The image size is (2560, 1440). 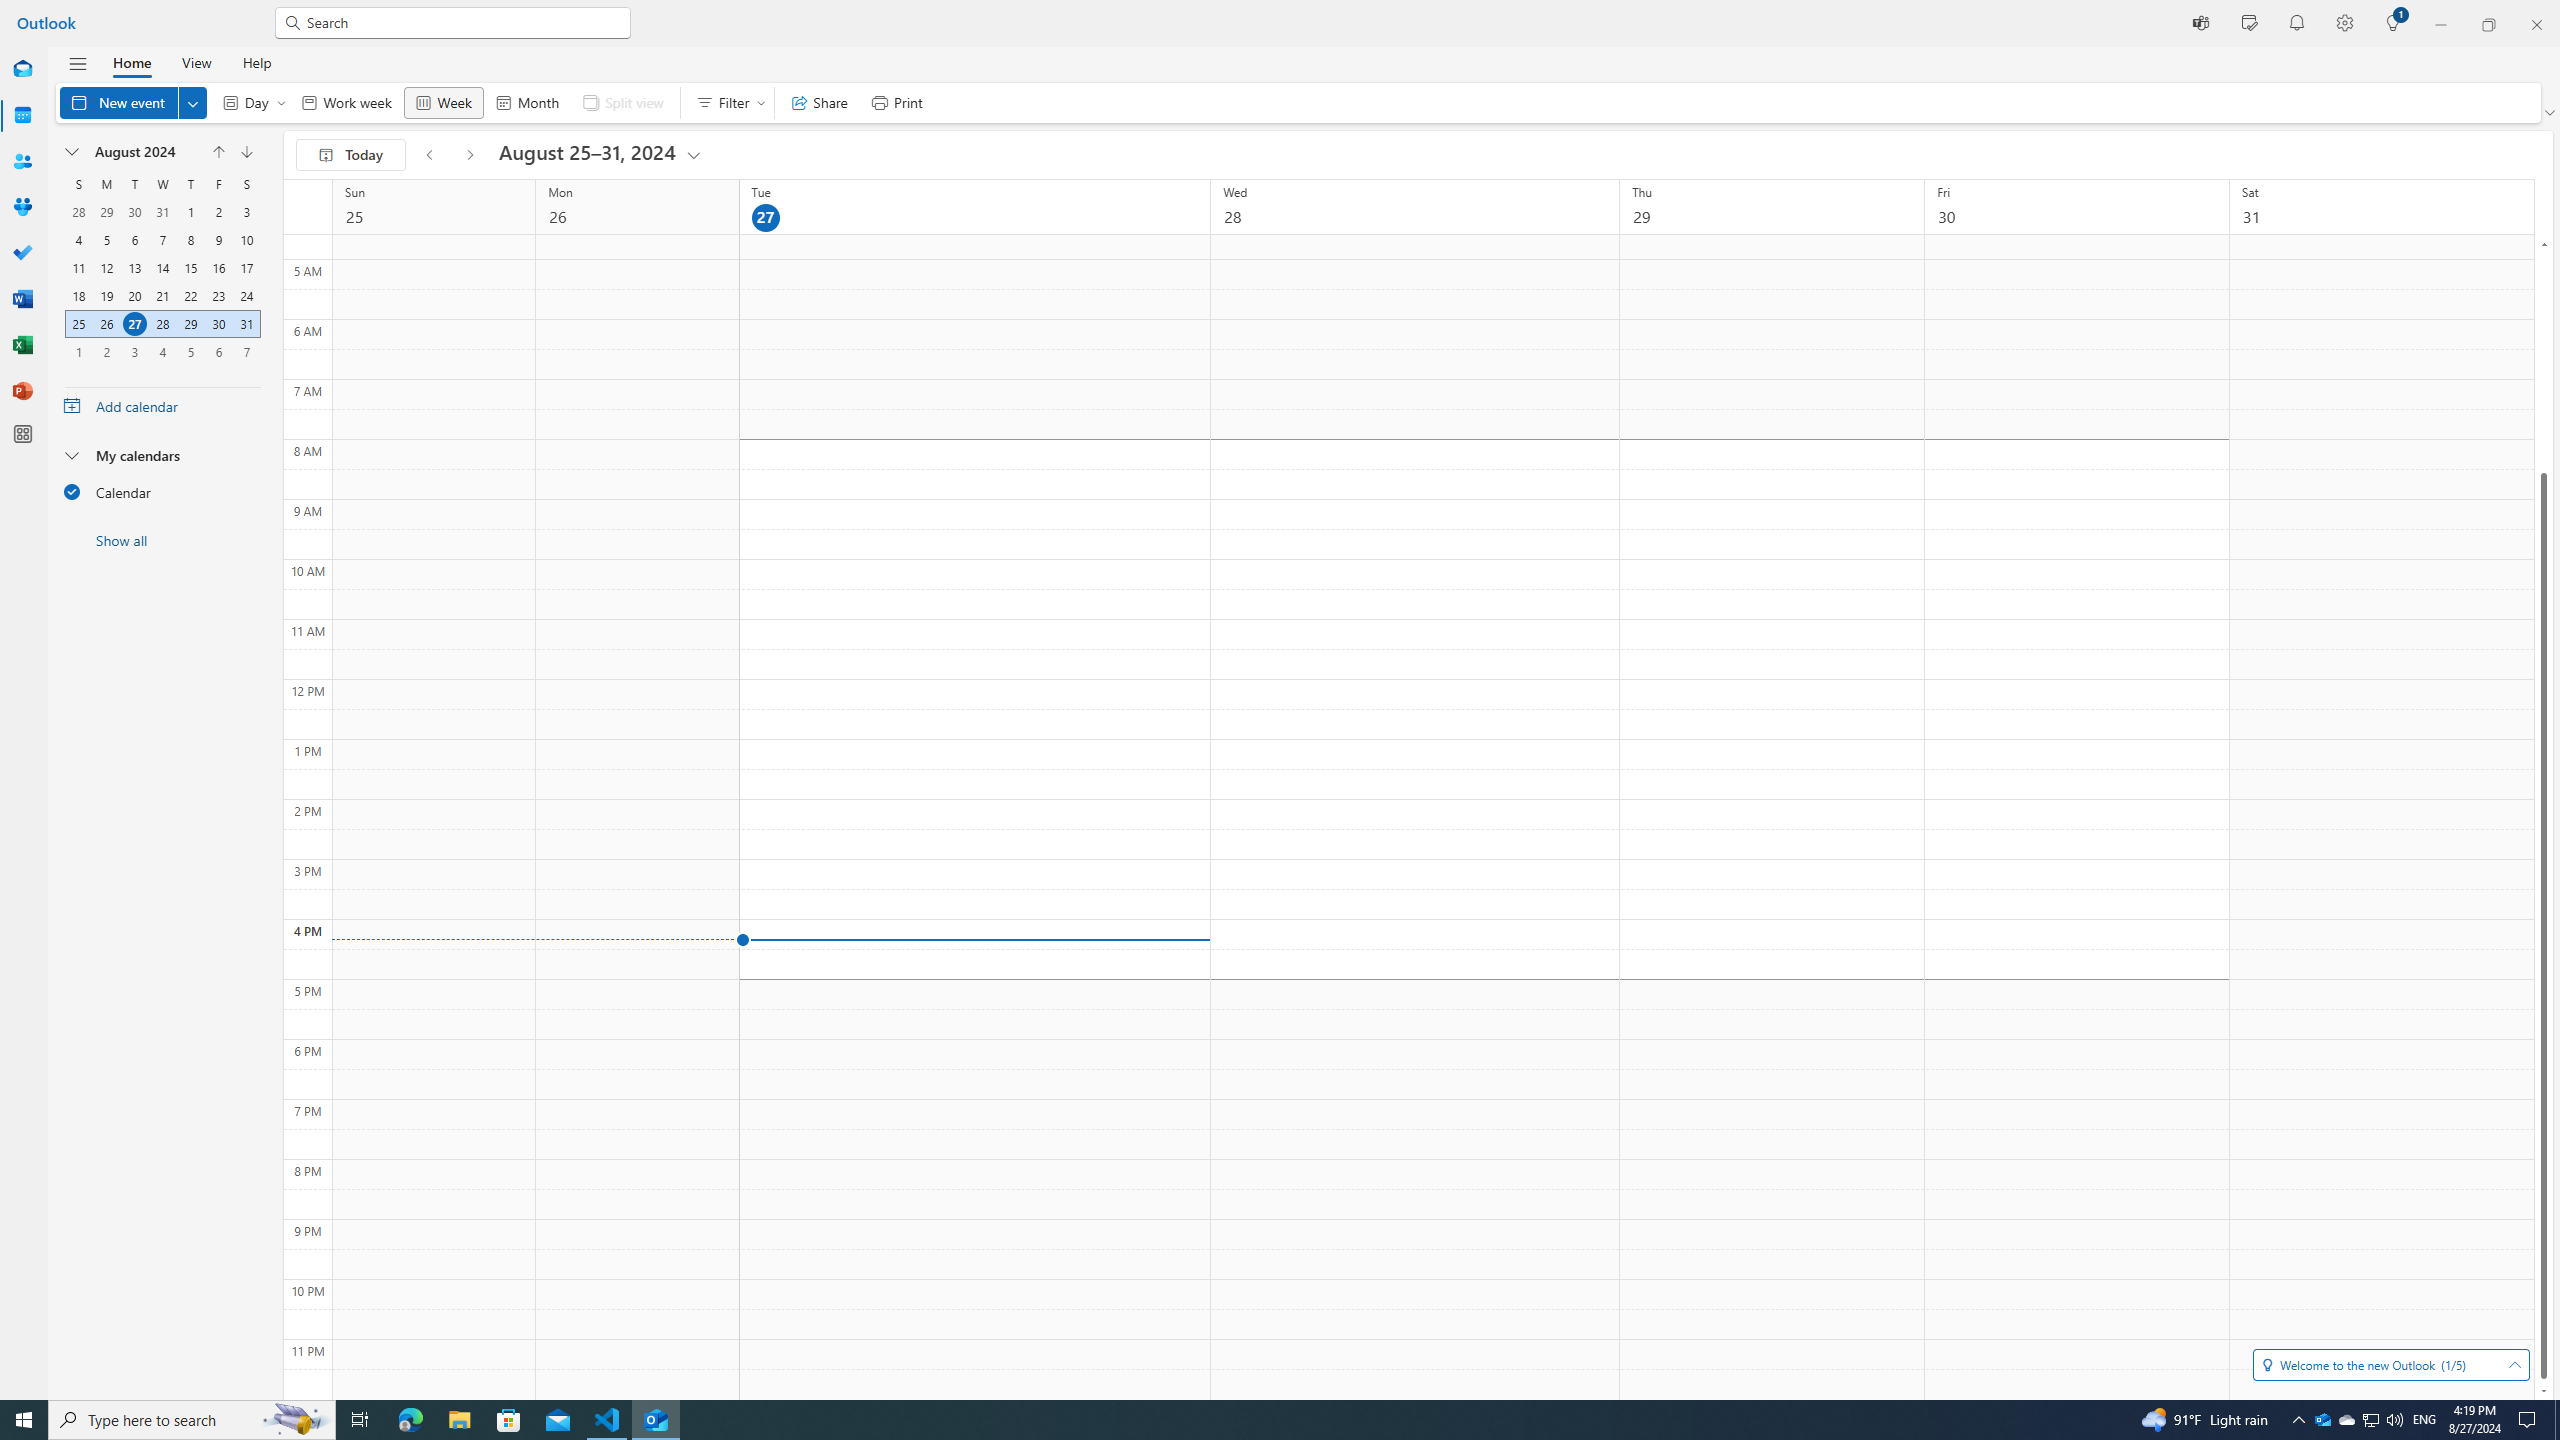 What do you see at coordinates (79, 352) in the screenshot?
I see `1, September, 2024` at bounding box center [79, 352].